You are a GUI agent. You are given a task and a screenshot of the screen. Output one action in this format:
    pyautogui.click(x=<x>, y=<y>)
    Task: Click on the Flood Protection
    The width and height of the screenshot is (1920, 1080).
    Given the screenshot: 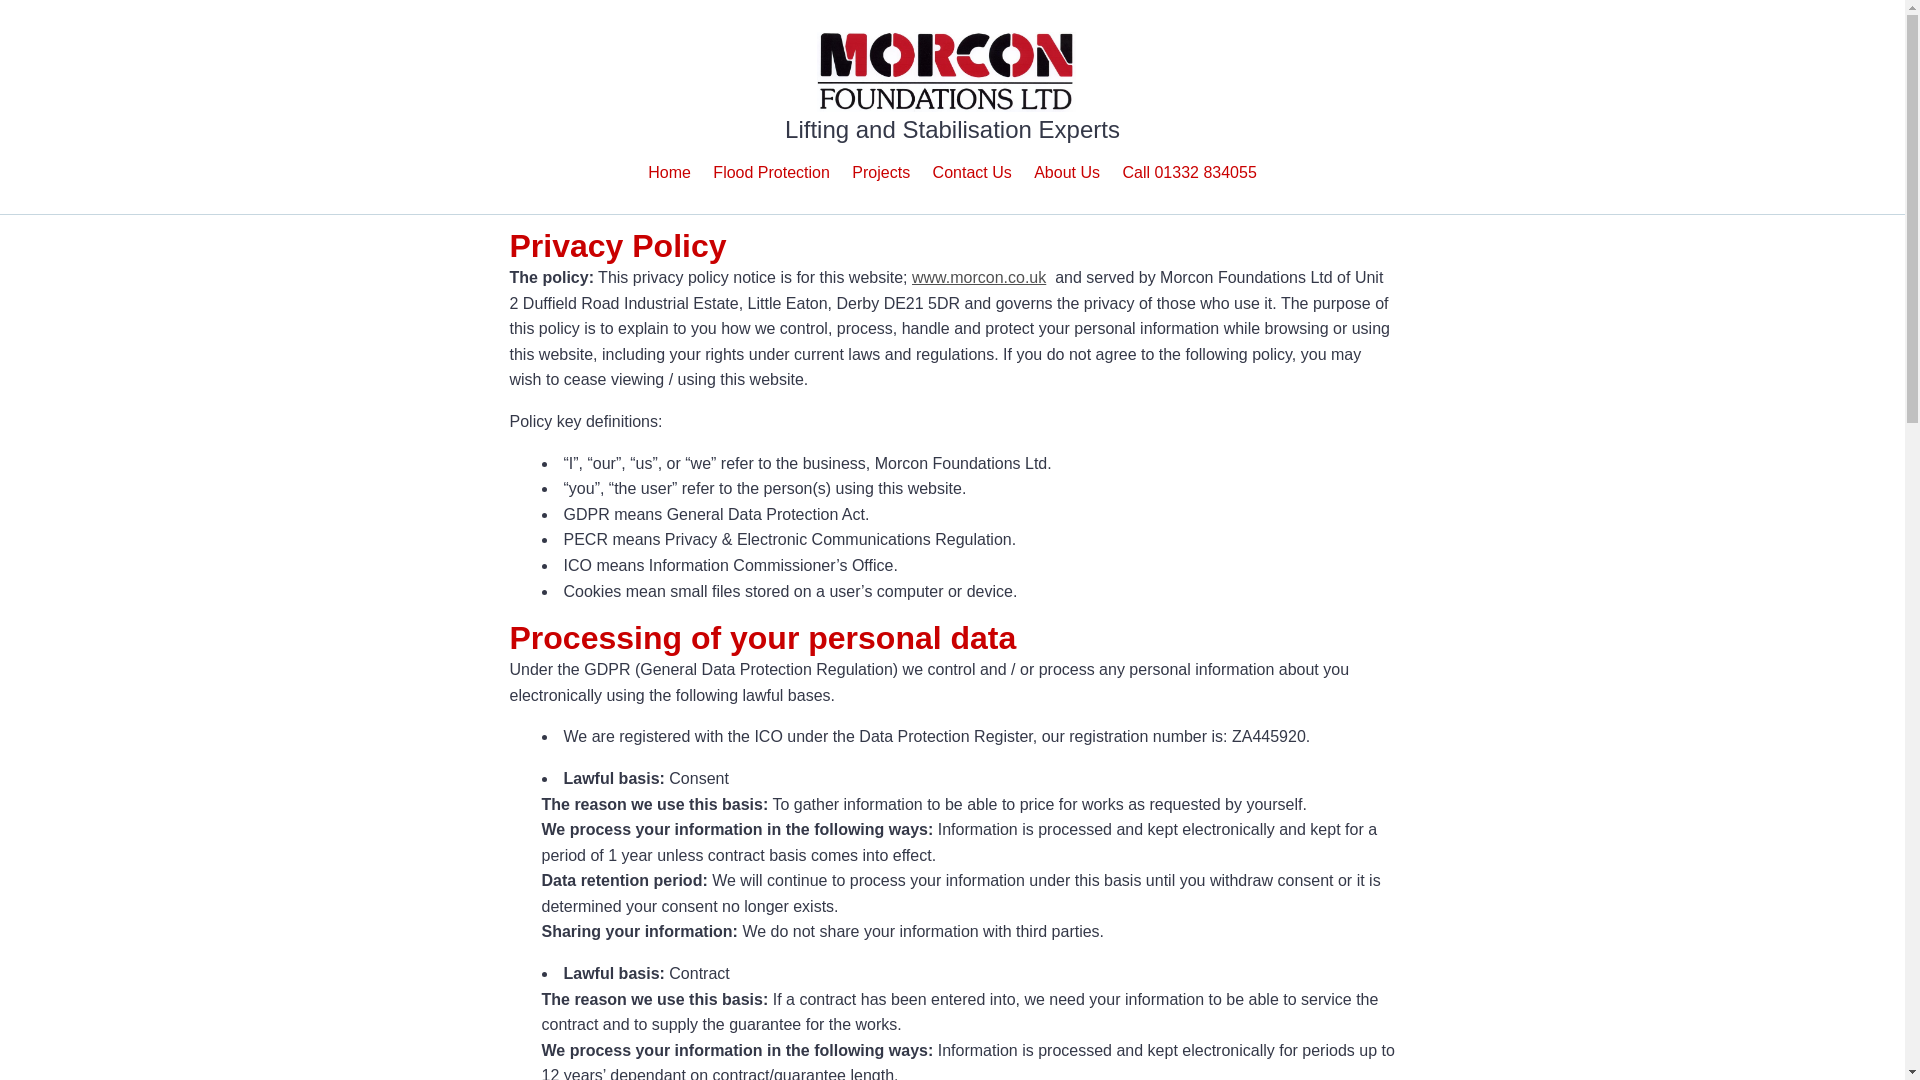 What is the action you would take?
    pyautogui.click(x=770, y=174)
    